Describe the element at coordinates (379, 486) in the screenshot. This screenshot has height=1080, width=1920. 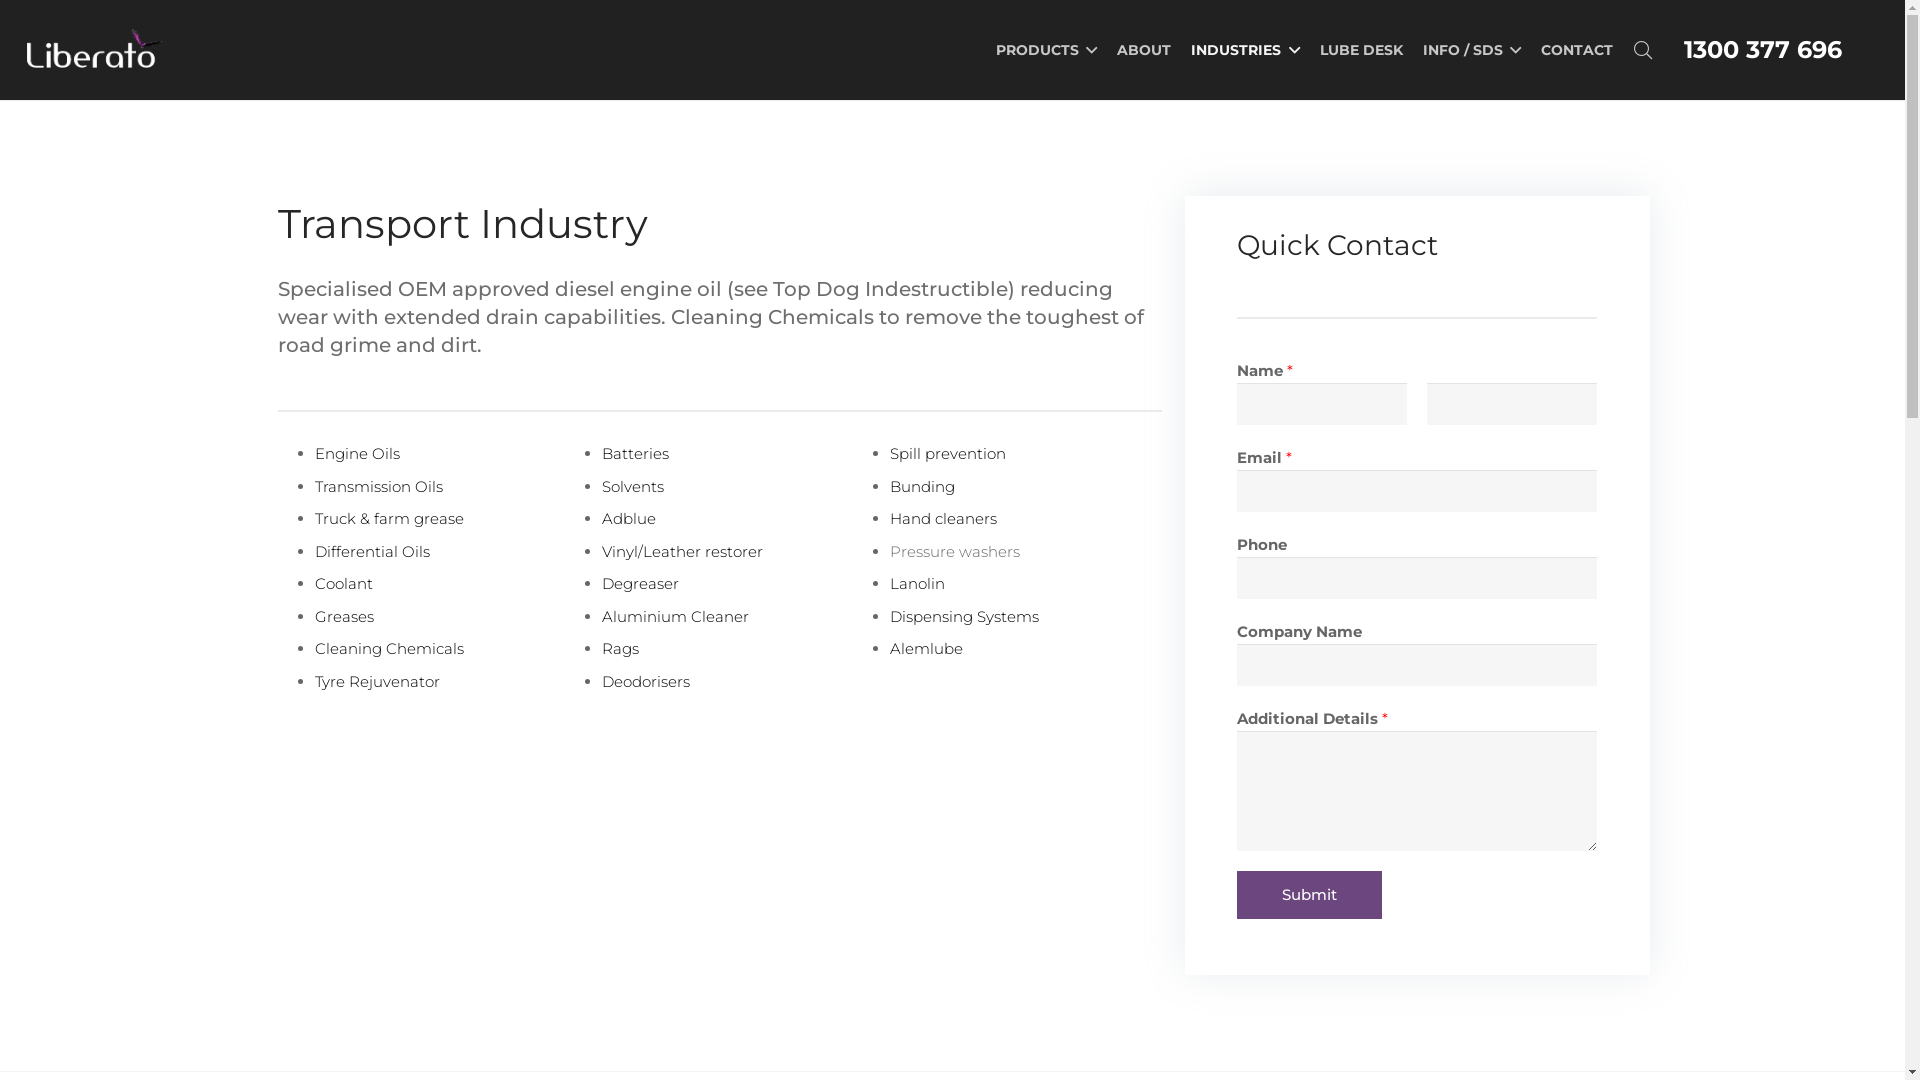
I see `Transmission Oils` at that location.